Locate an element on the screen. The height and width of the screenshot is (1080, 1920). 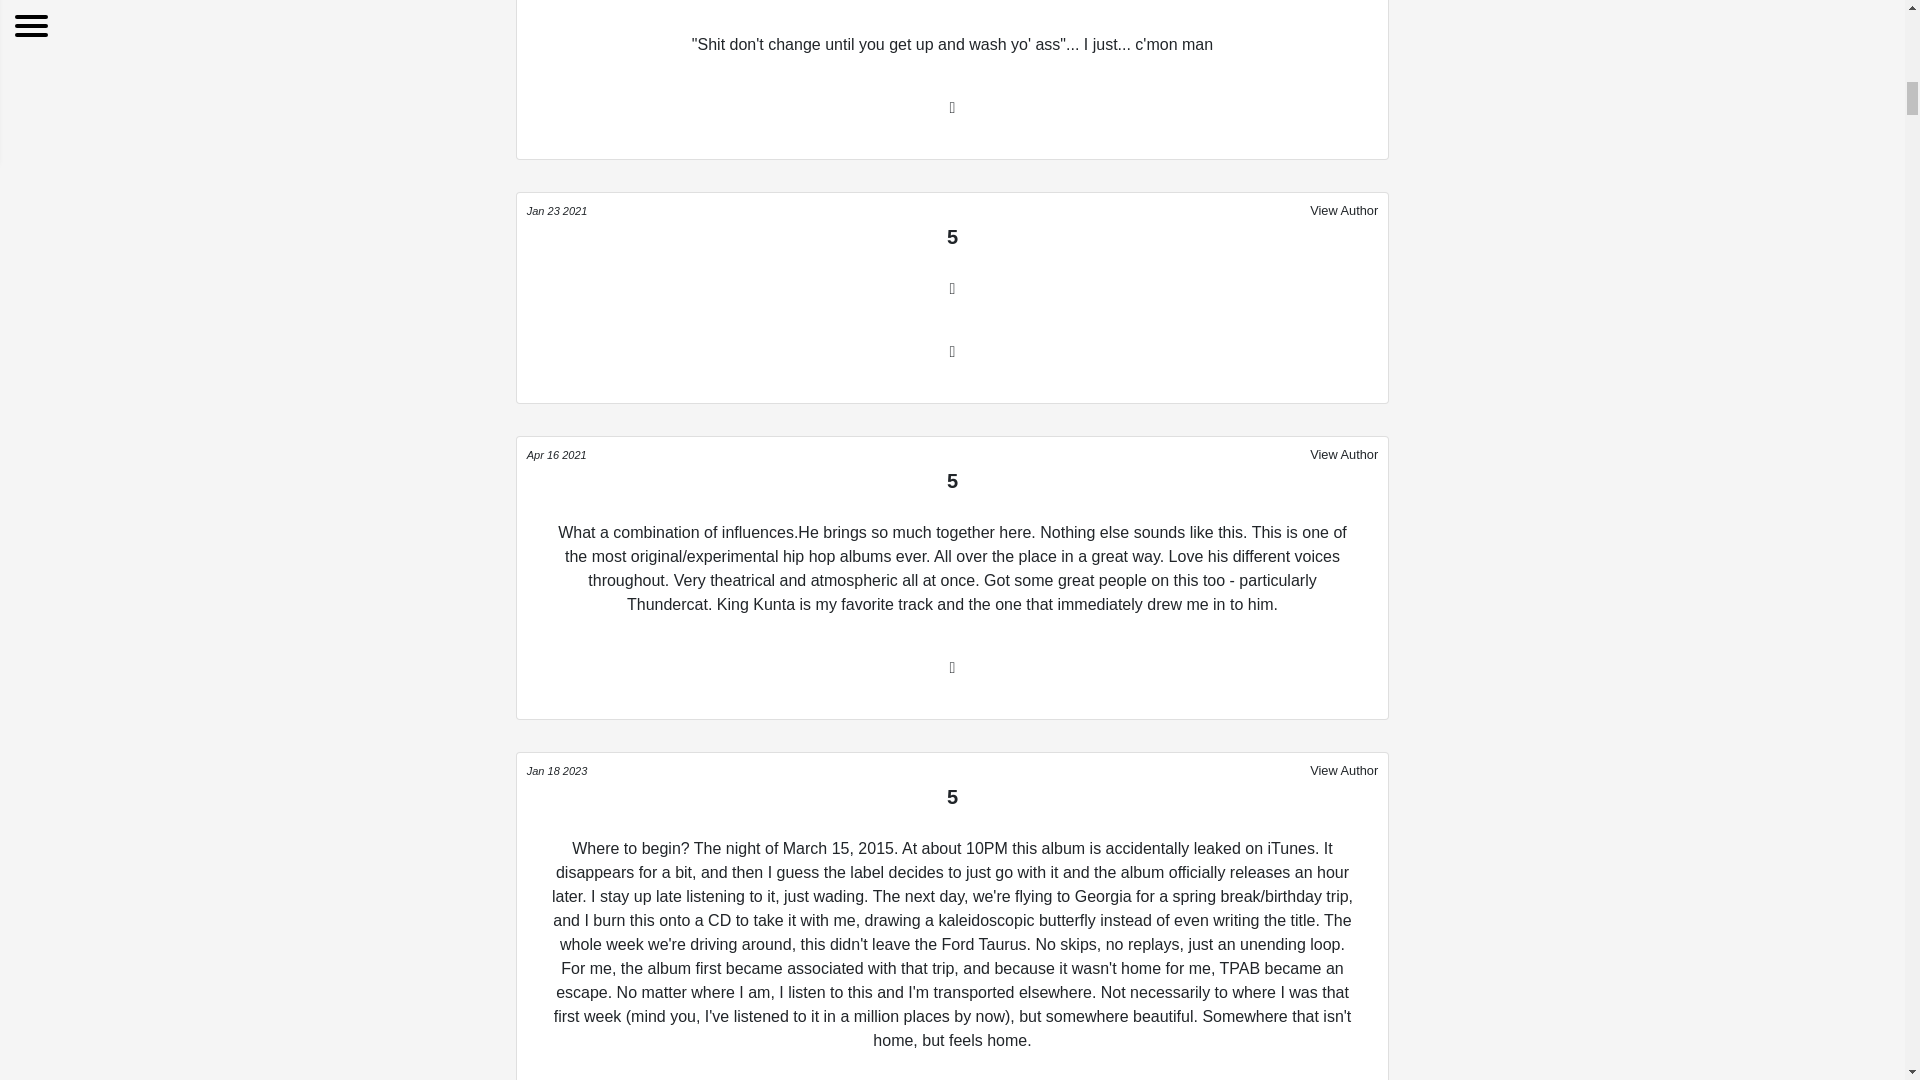
View Author is located at coordinates (1344, 453).